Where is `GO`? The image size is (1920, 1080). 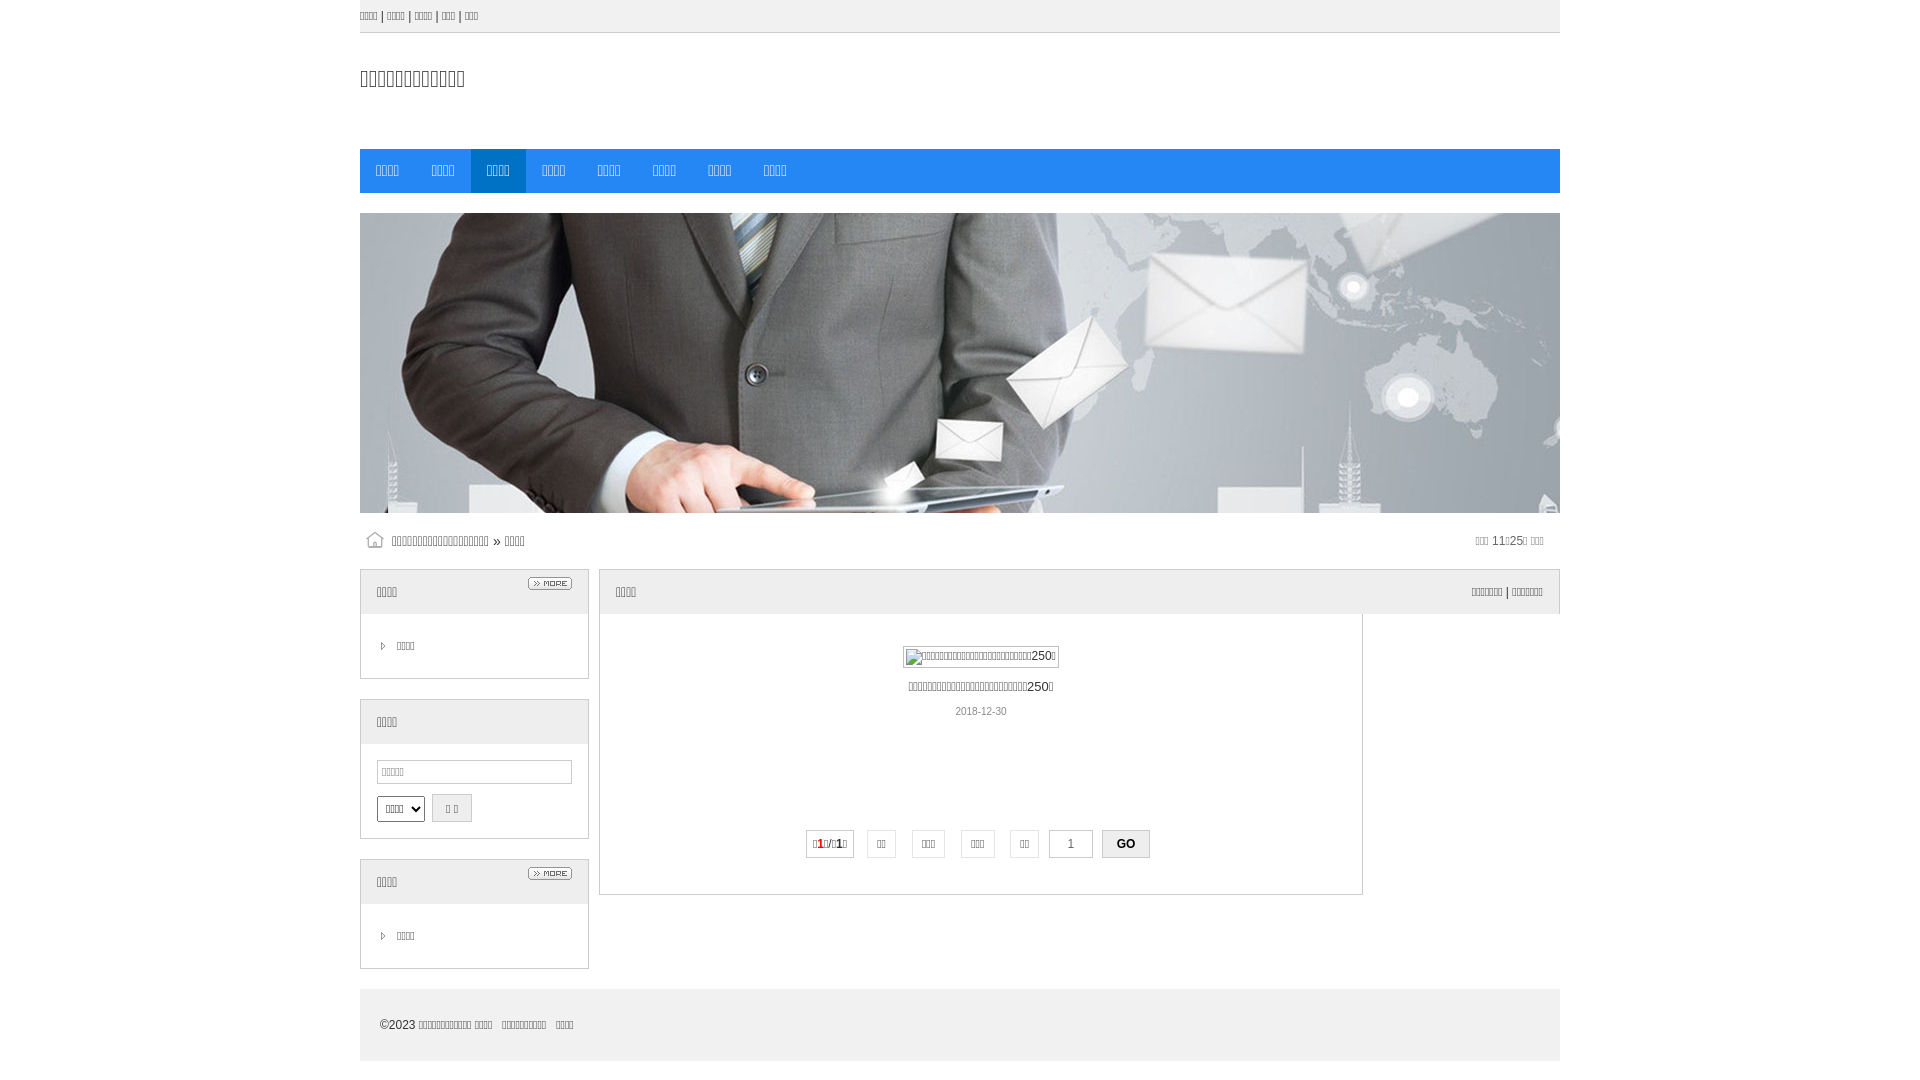 GO is located at coordinates (1126, 844).